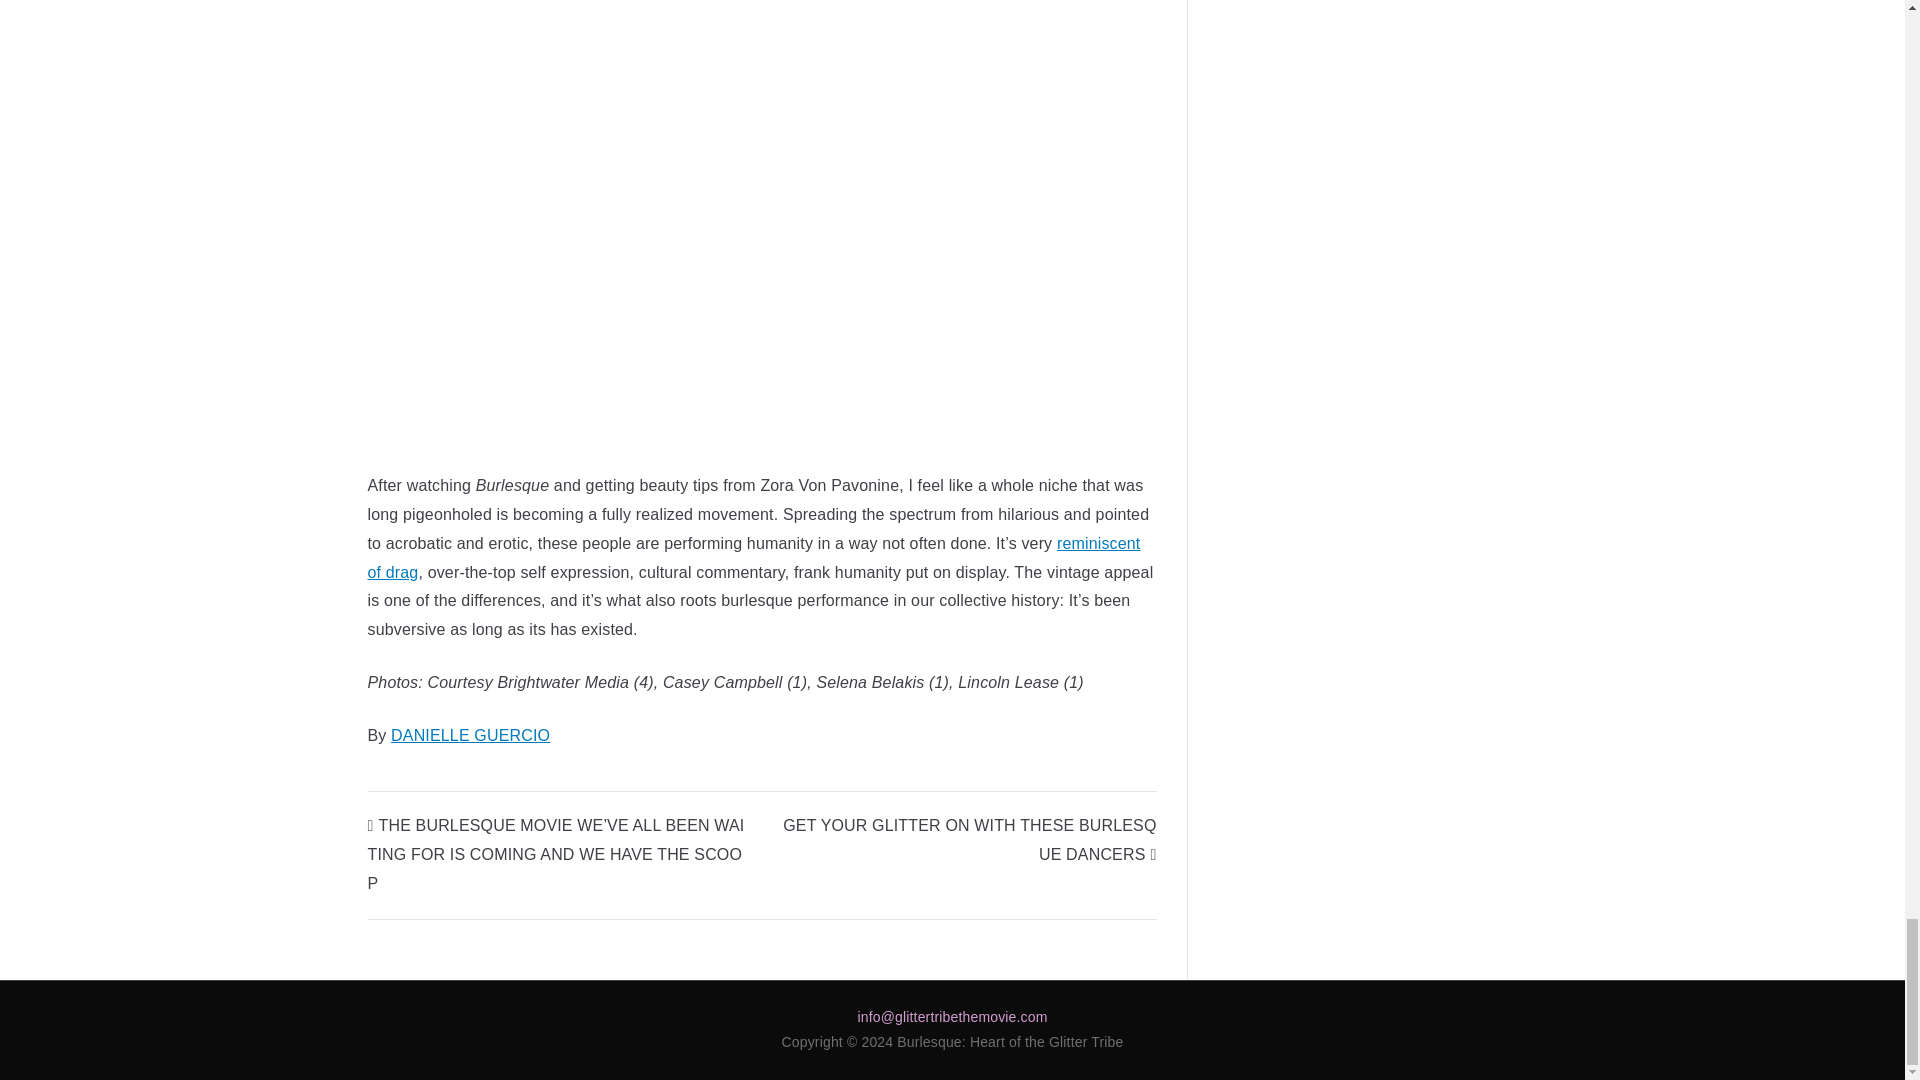  What do you see at coordinates (470, 735) in the screenshot?
I see `DANIELLE GUERCIO` at bounding box center [470, 735].